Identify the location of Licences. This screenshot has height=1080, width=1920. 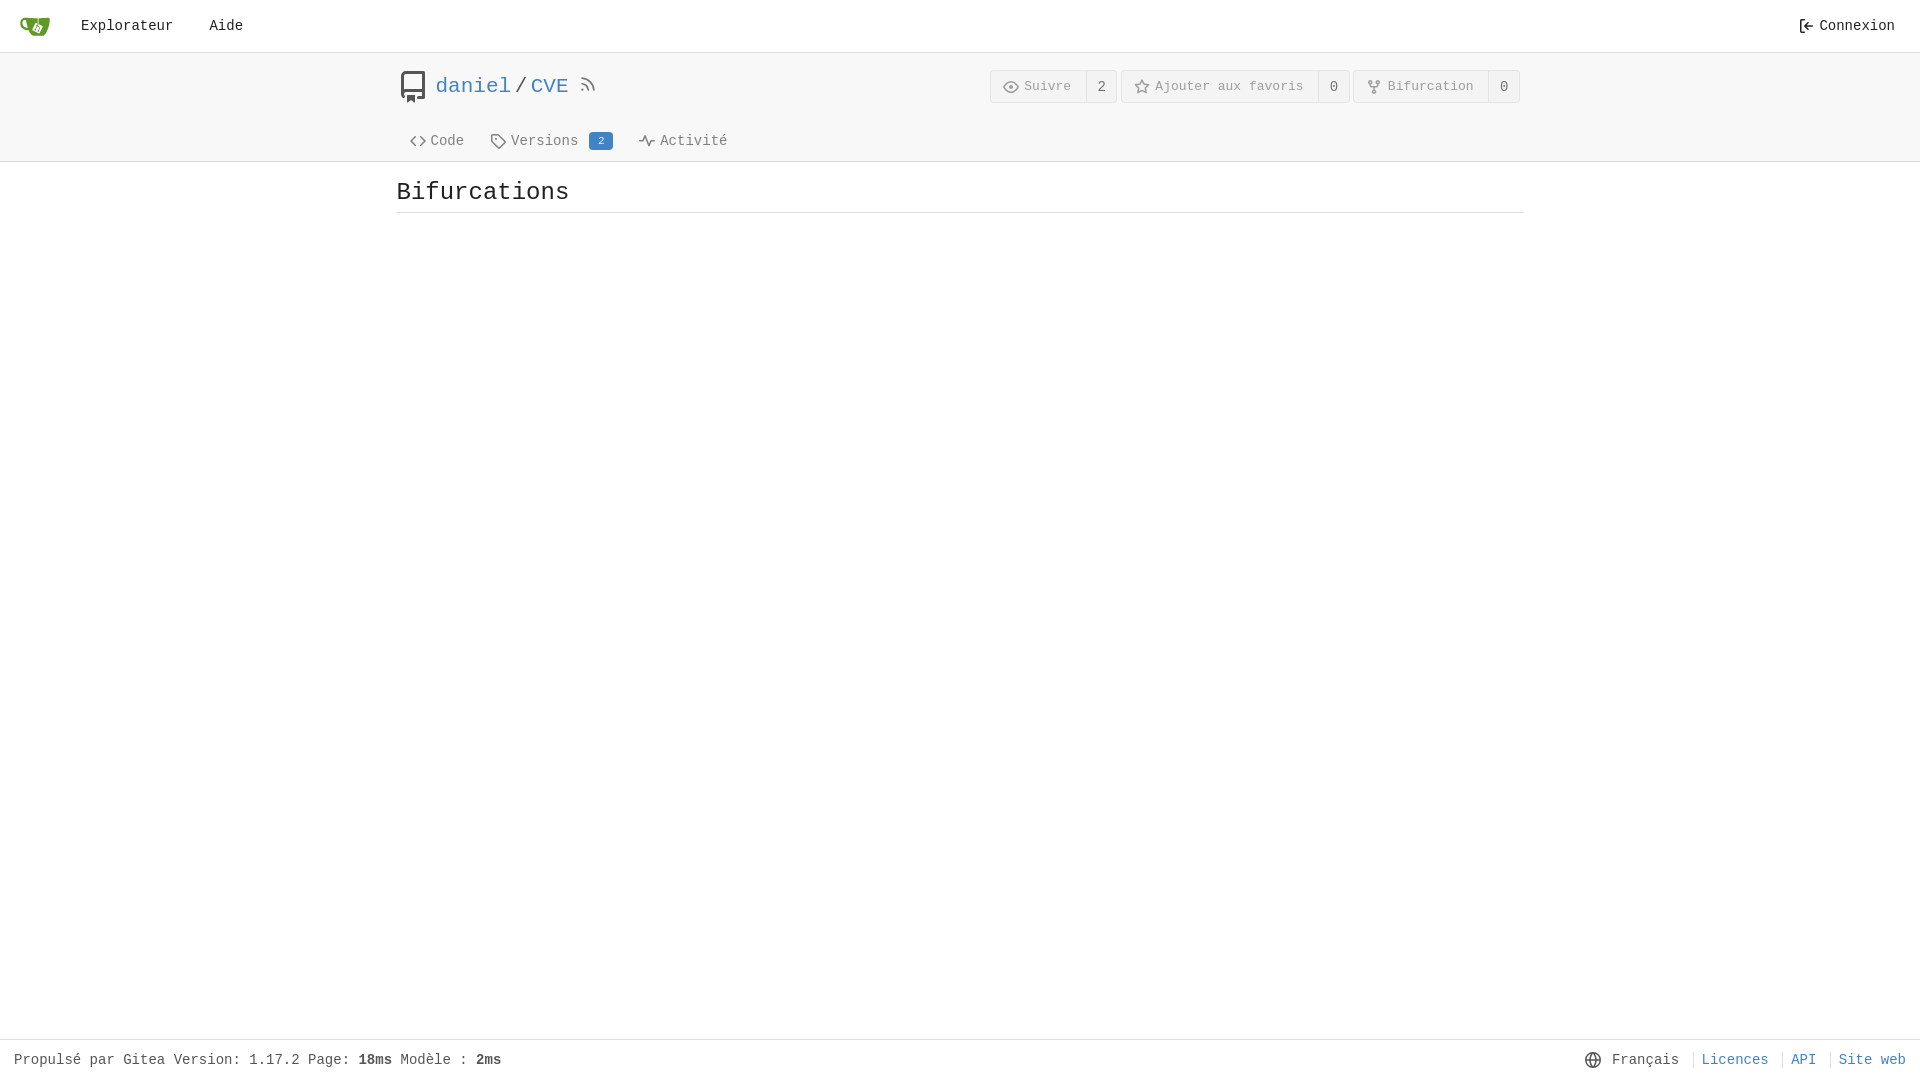
(1731, 1060).